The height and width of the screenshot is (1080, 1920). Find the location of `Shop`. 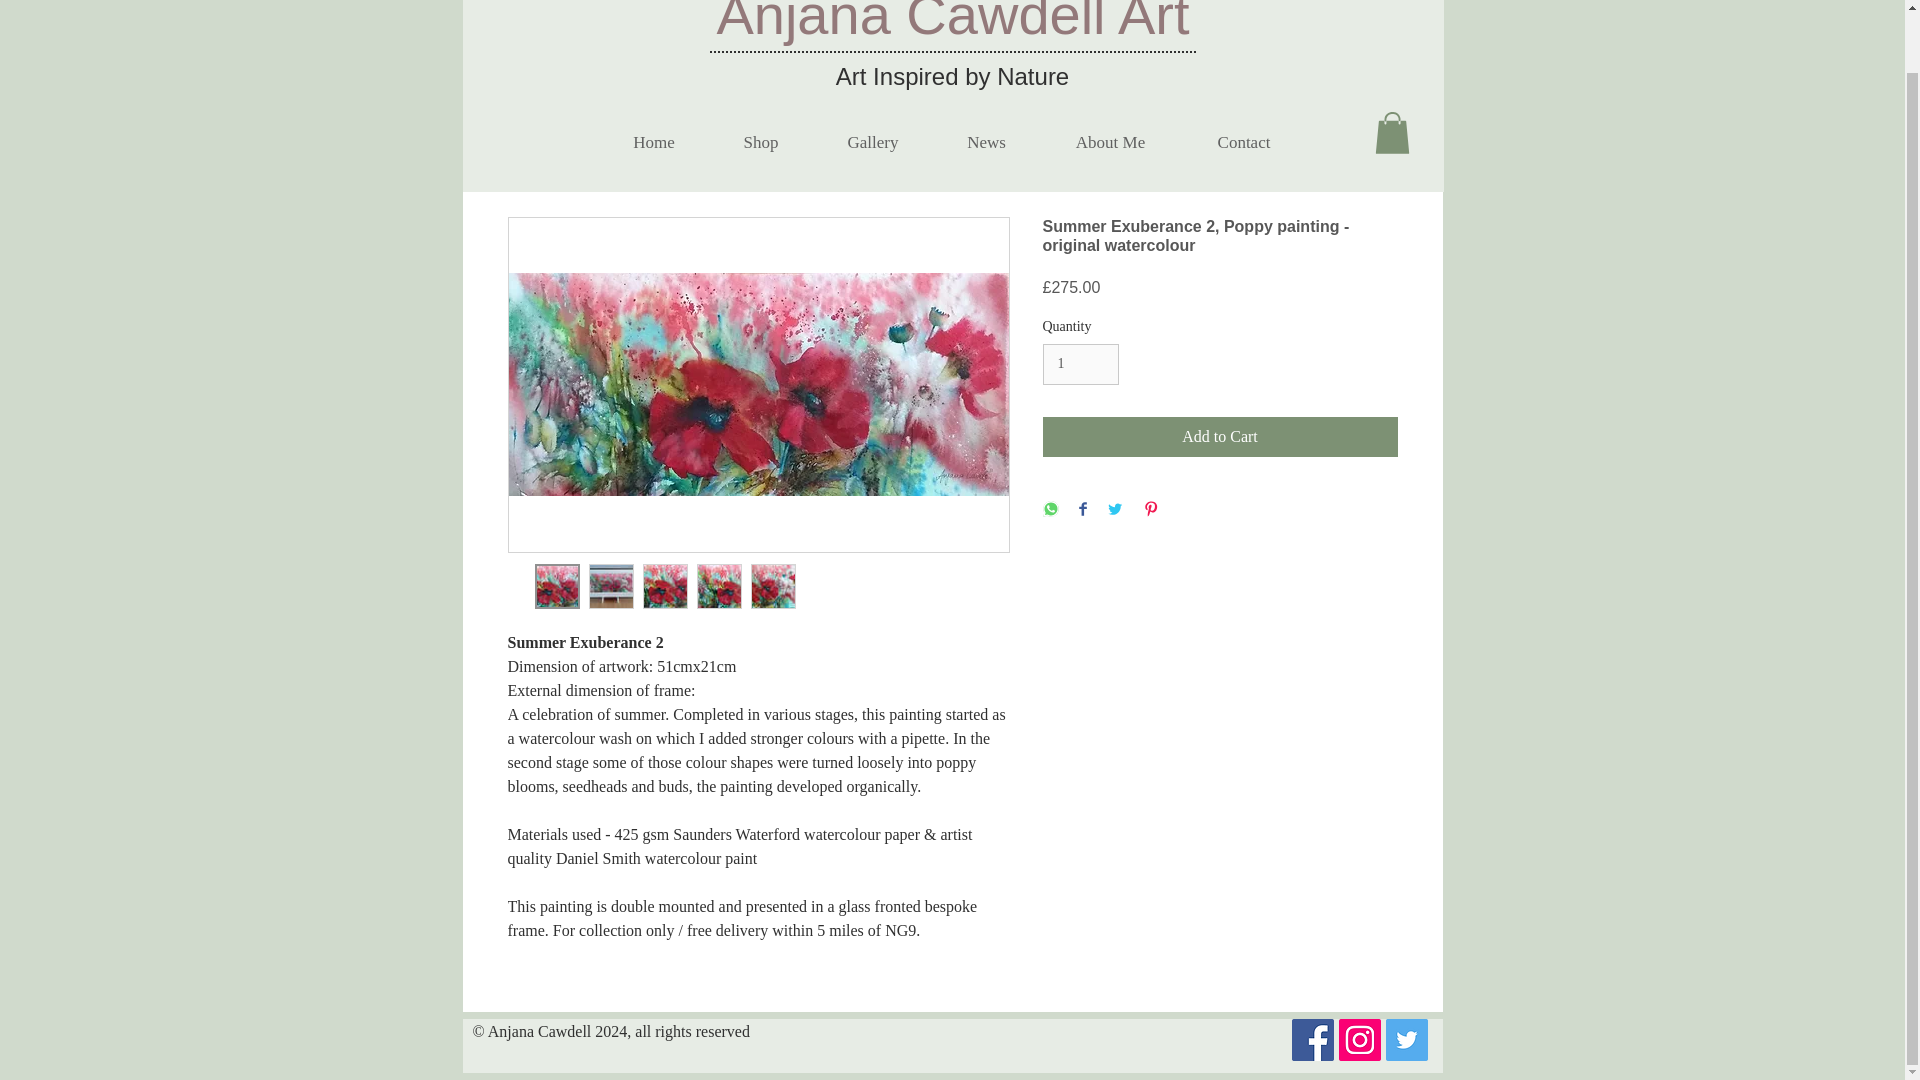

Shop is located at coordinates (761, 142).